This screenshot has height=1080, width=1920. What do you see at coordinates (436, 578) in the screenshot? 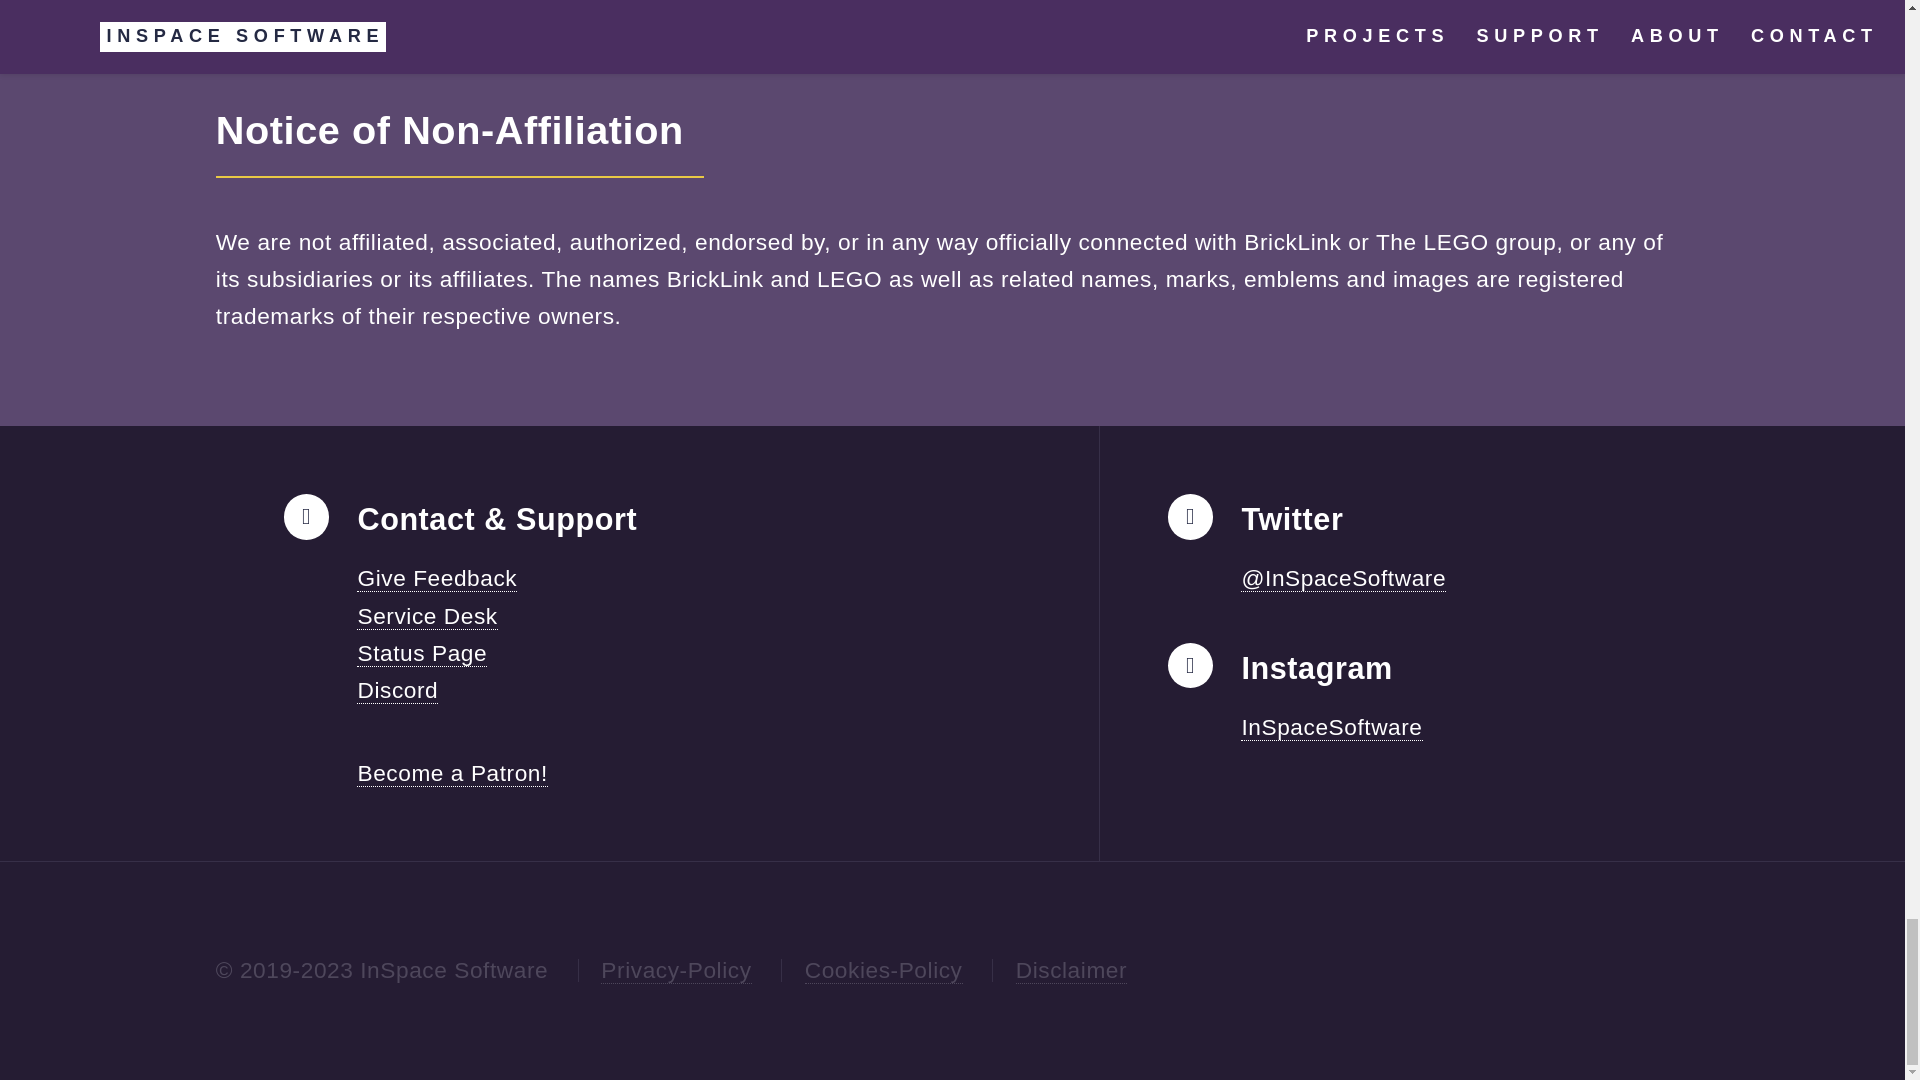
I see `Give Feedback` at bounding box center [436, 578].